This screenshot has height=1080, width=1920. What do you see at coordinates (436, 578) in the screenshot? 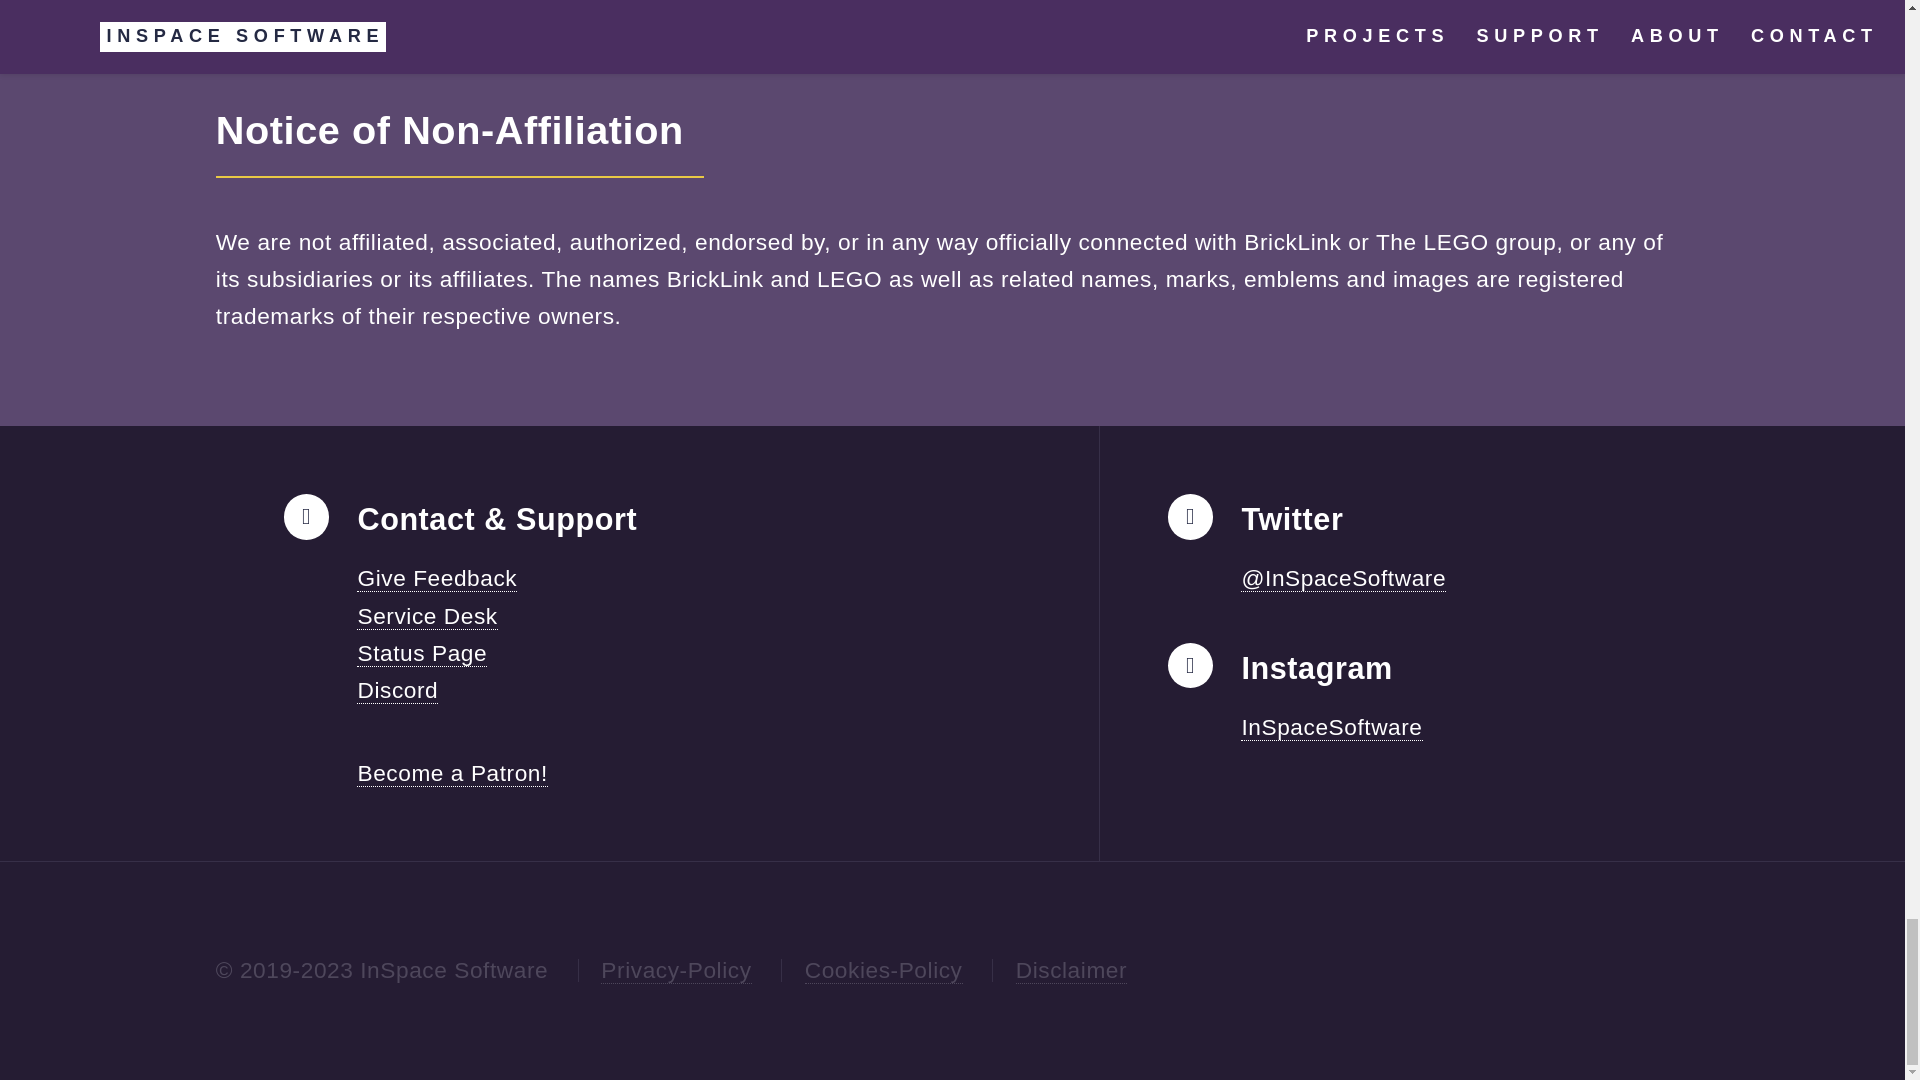
I see `Give Feedback` at bounding box center [436, 578].